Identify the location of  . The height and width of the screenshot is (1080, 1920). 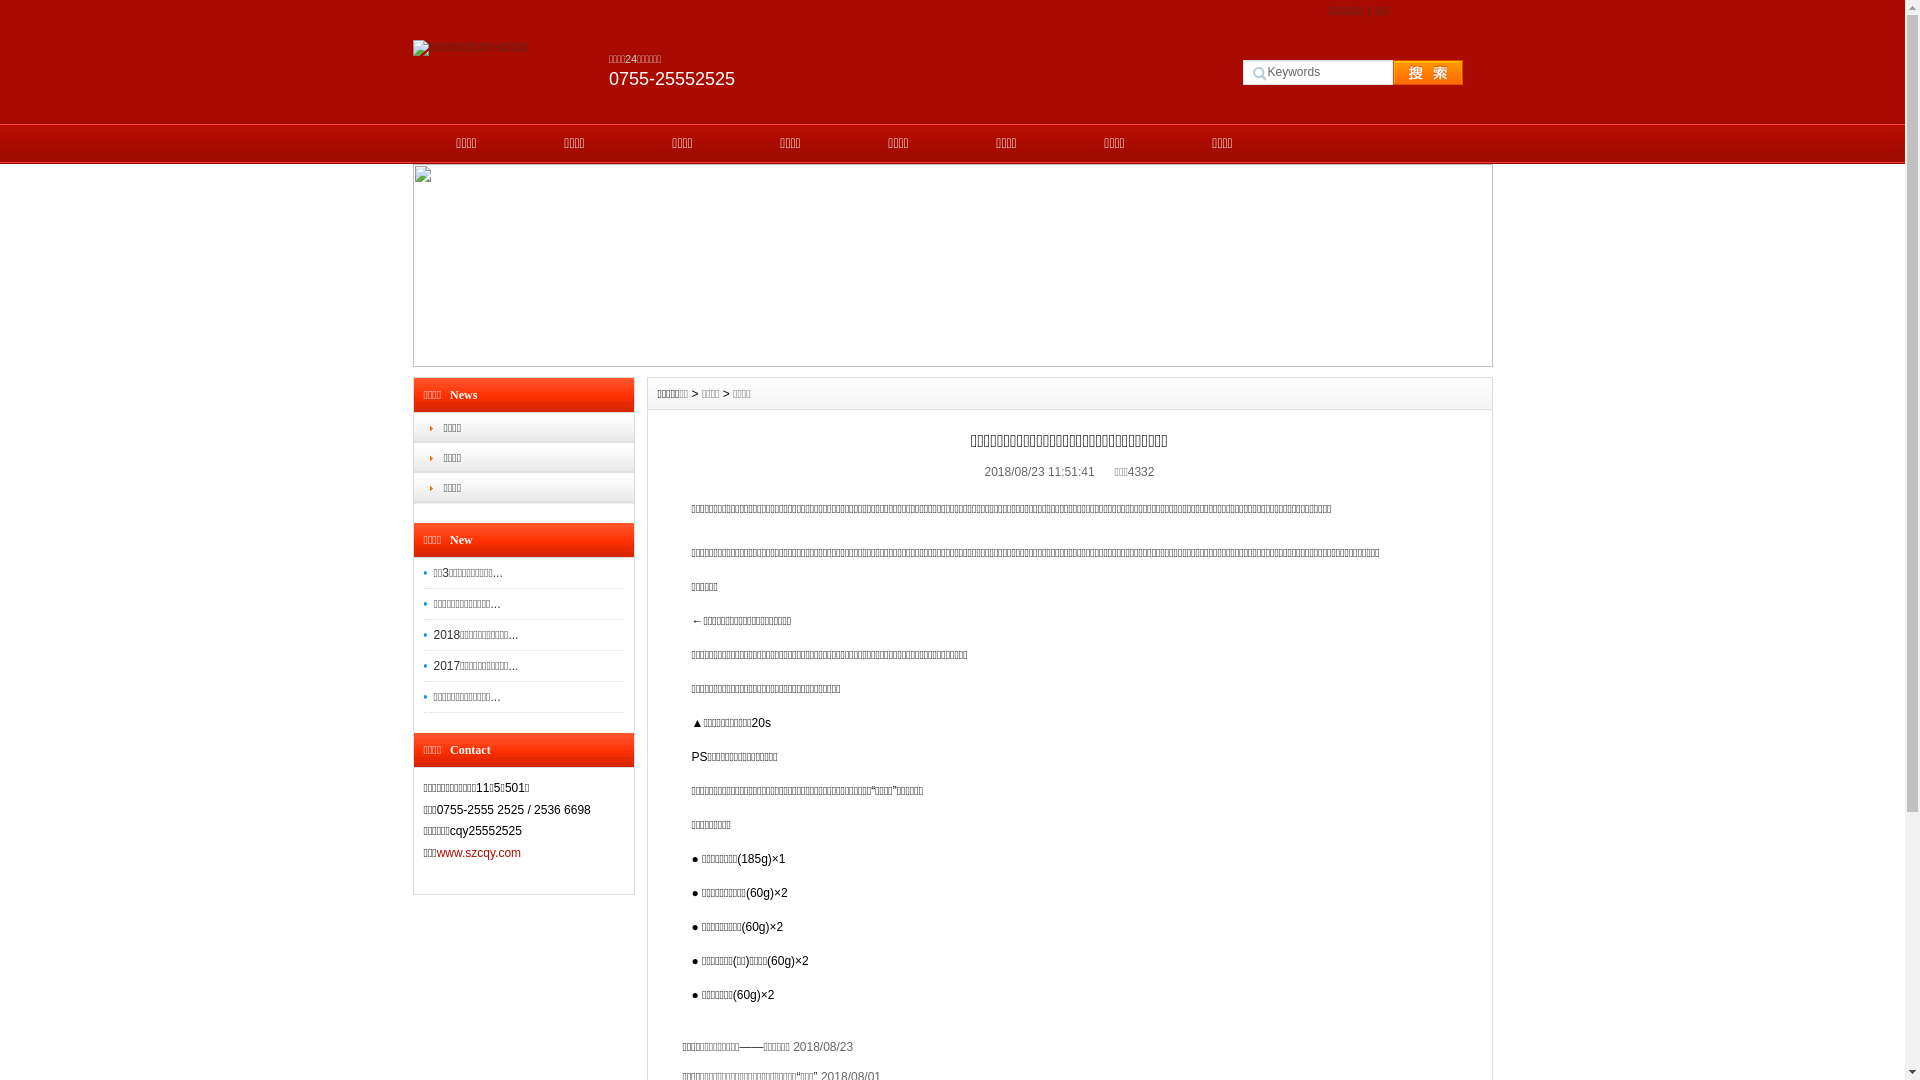
(1413, 72).